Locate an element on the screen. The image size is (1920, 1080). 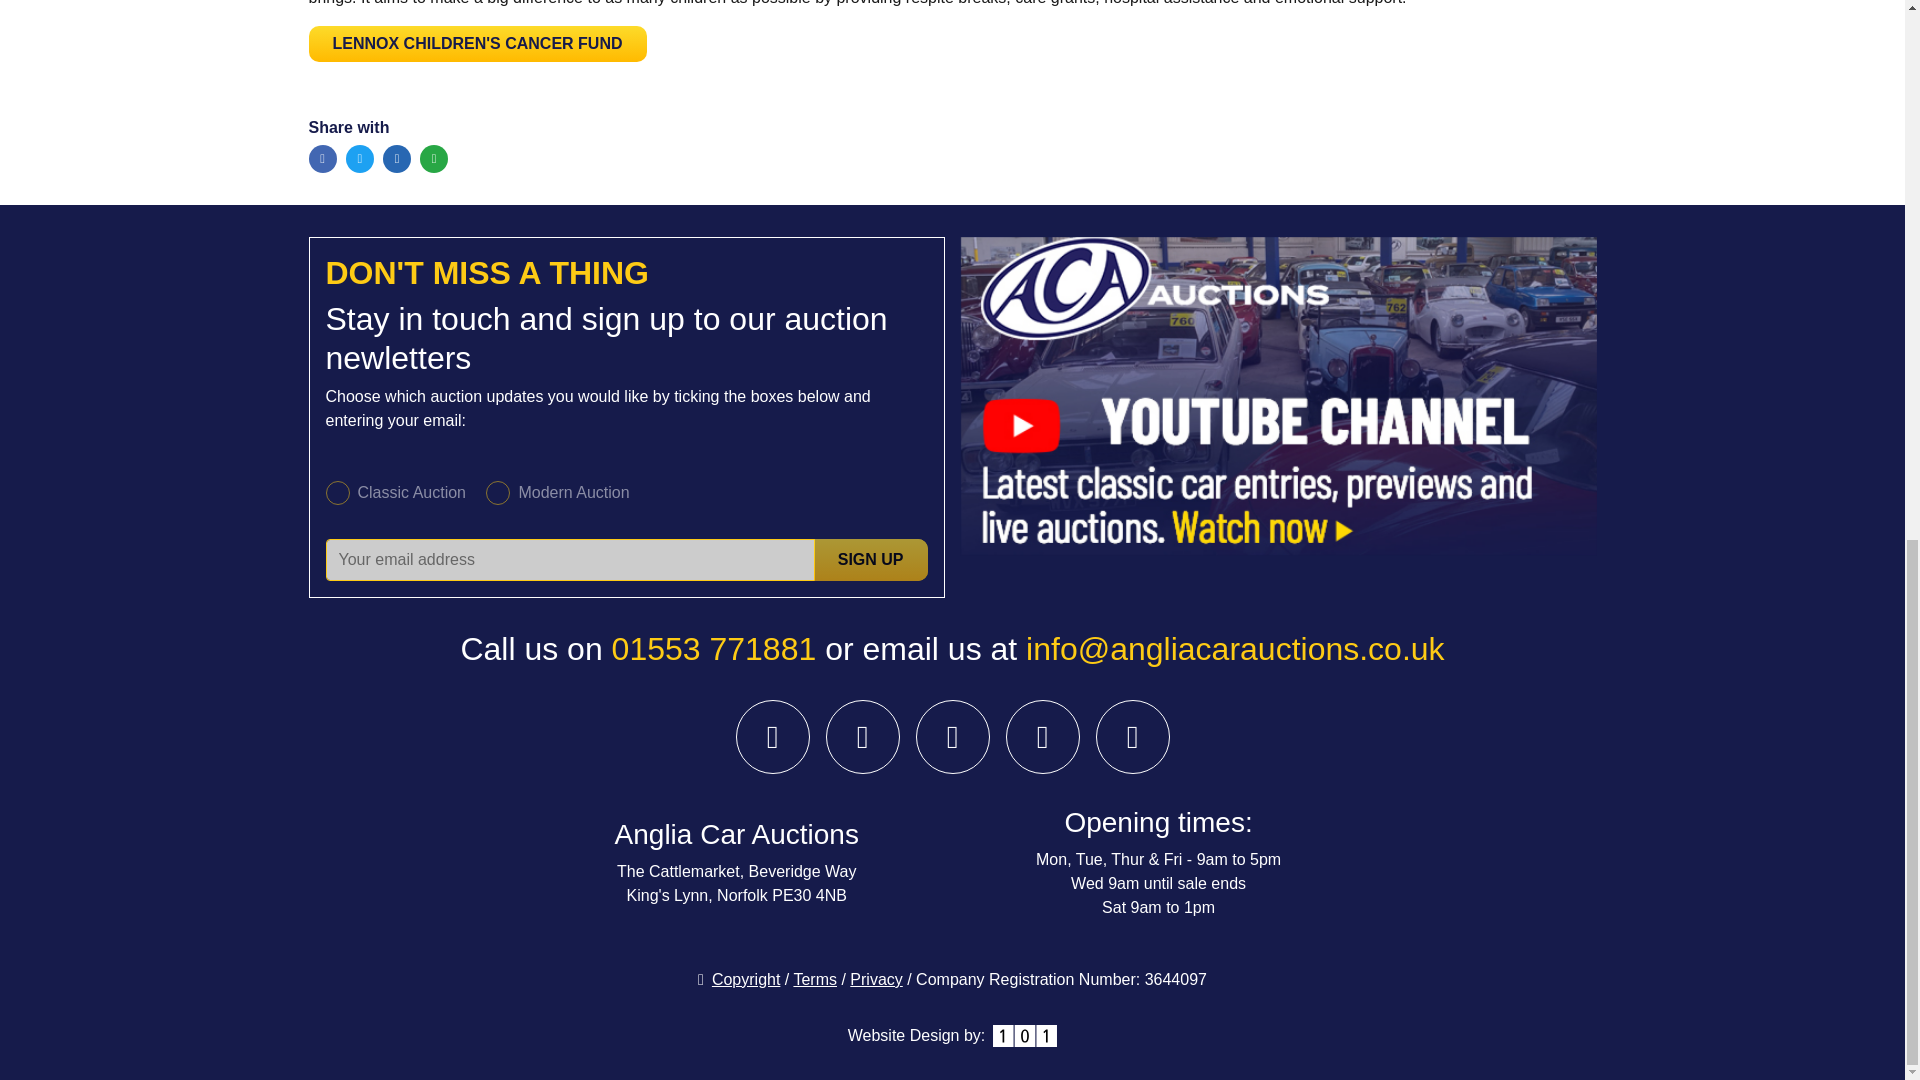
true is located at coordinates (338, 492).